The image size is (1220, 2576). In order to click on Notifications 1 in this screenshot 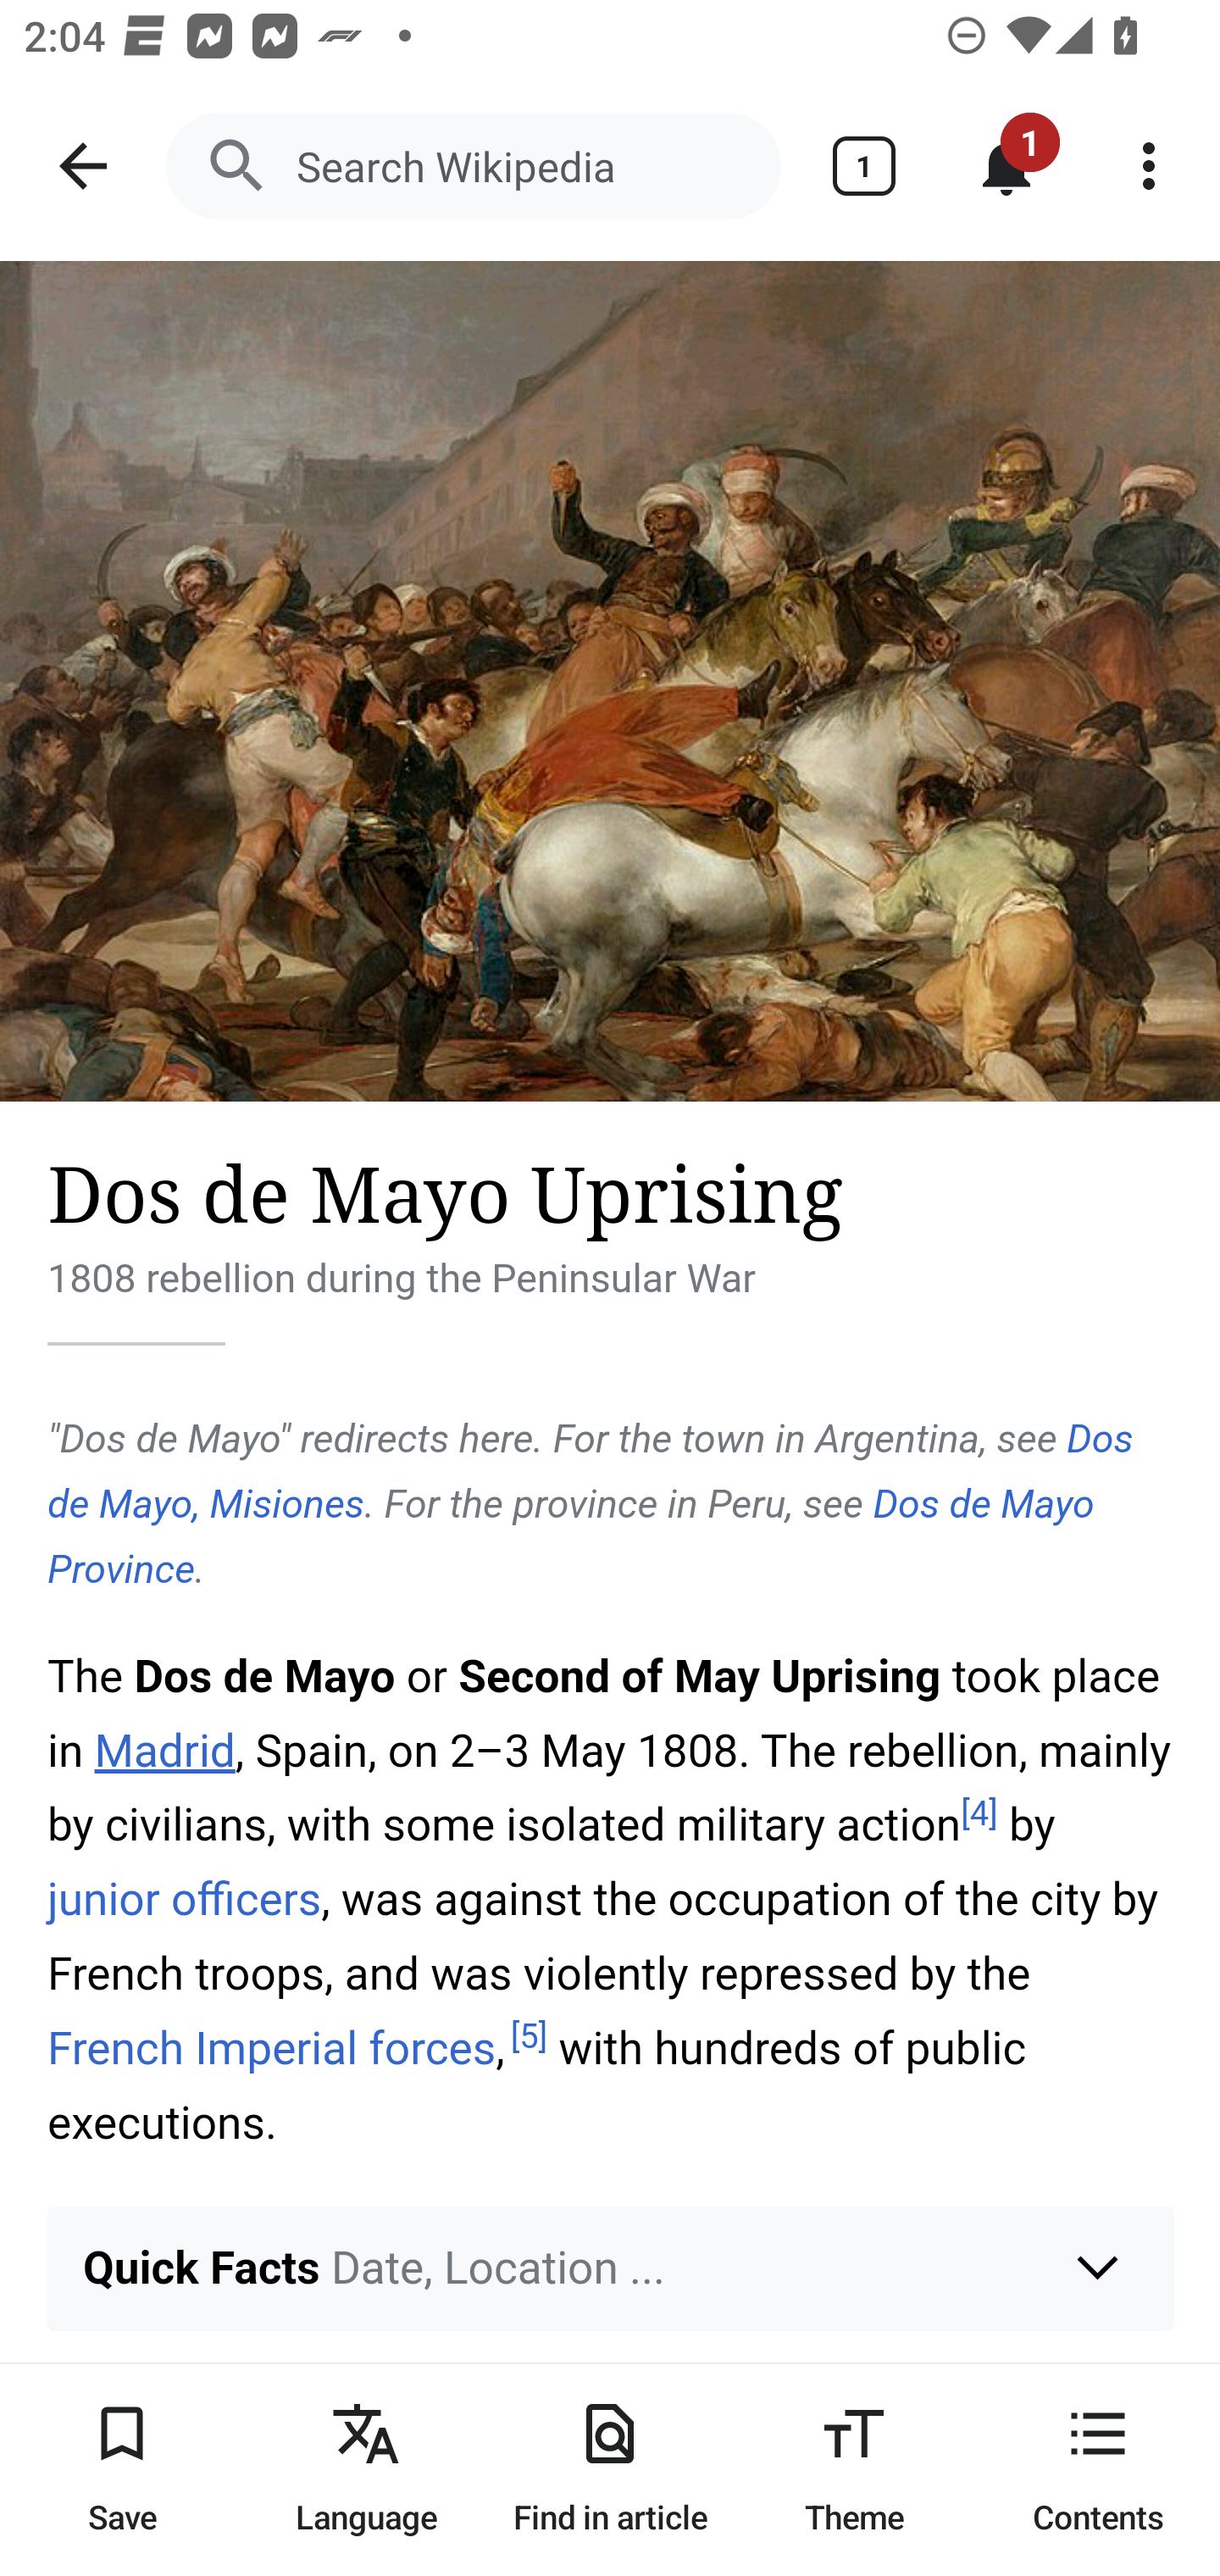, I will do `click(1006, 166)`.